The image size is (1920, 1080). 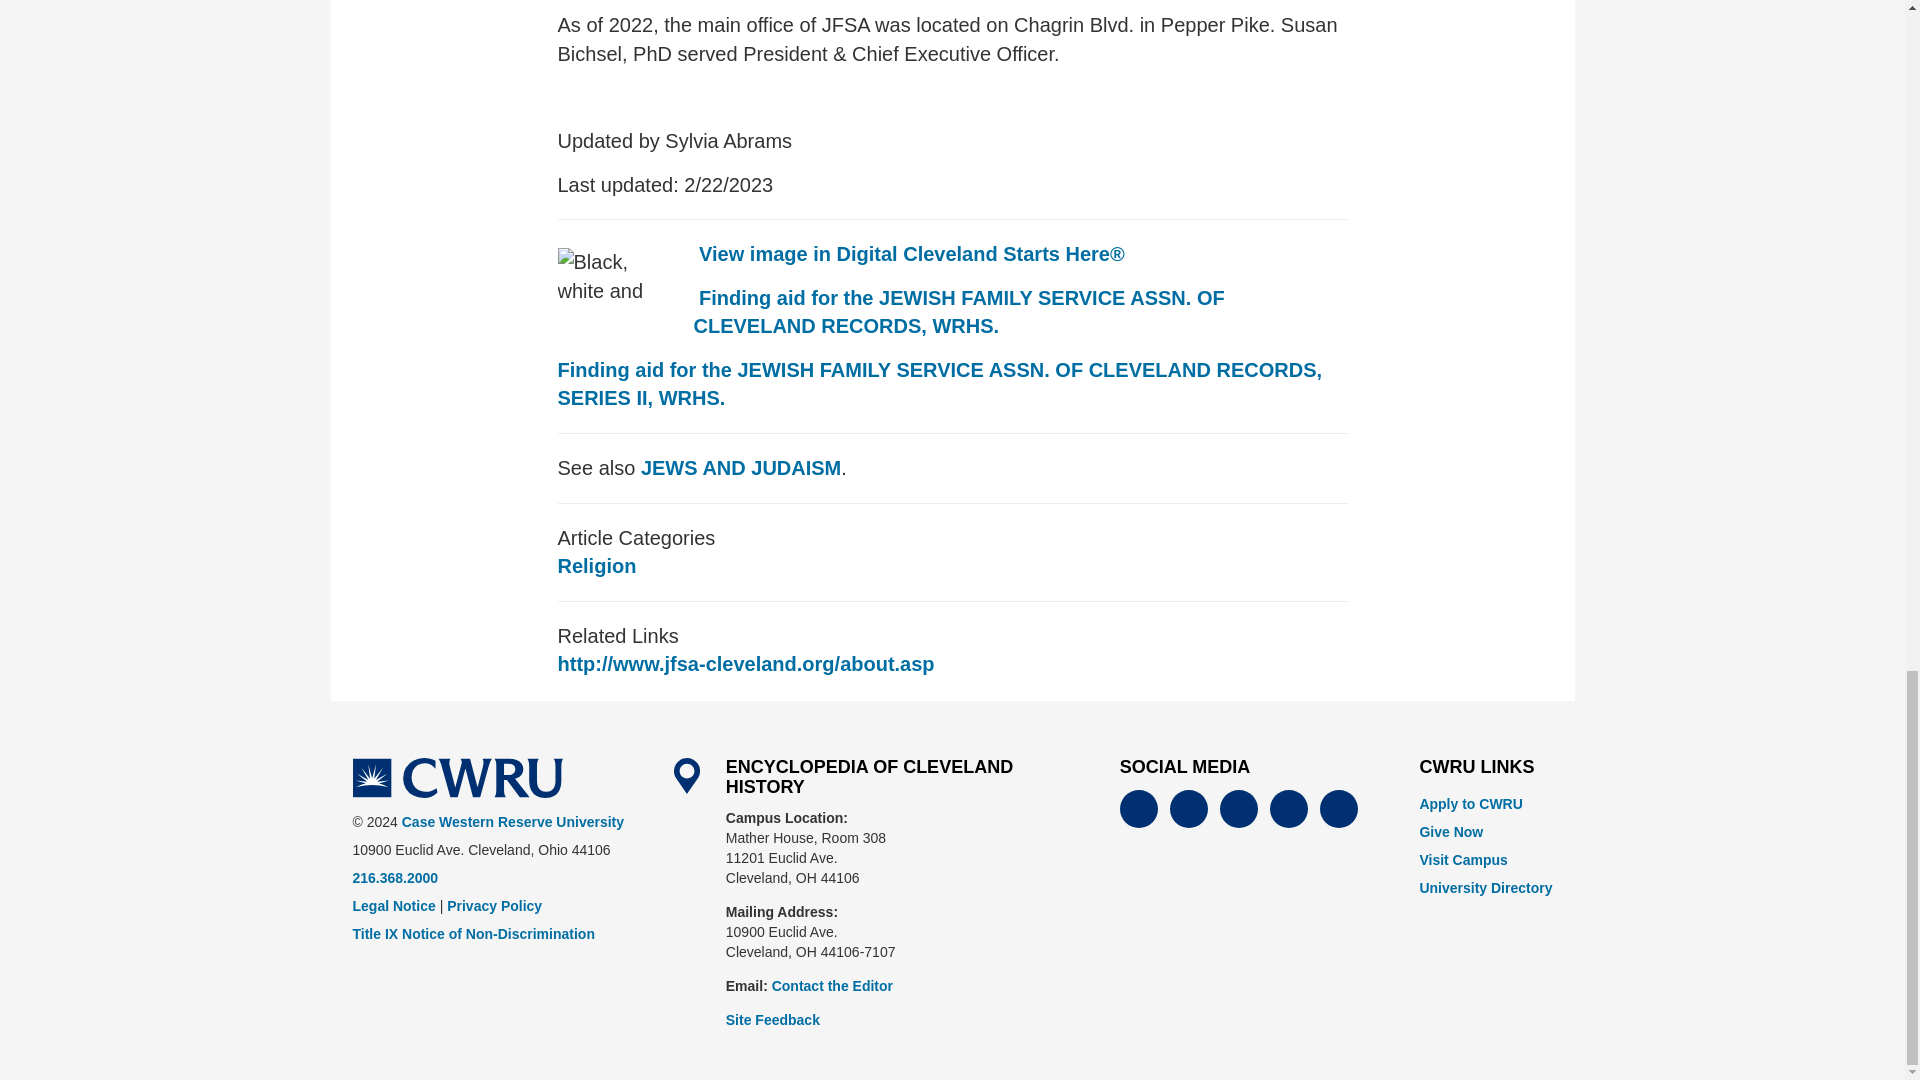 What do you see at coordinates (1288, 808) in the screenshot?
I see `CWRU Instagram` at bounding box center [1288, 808].